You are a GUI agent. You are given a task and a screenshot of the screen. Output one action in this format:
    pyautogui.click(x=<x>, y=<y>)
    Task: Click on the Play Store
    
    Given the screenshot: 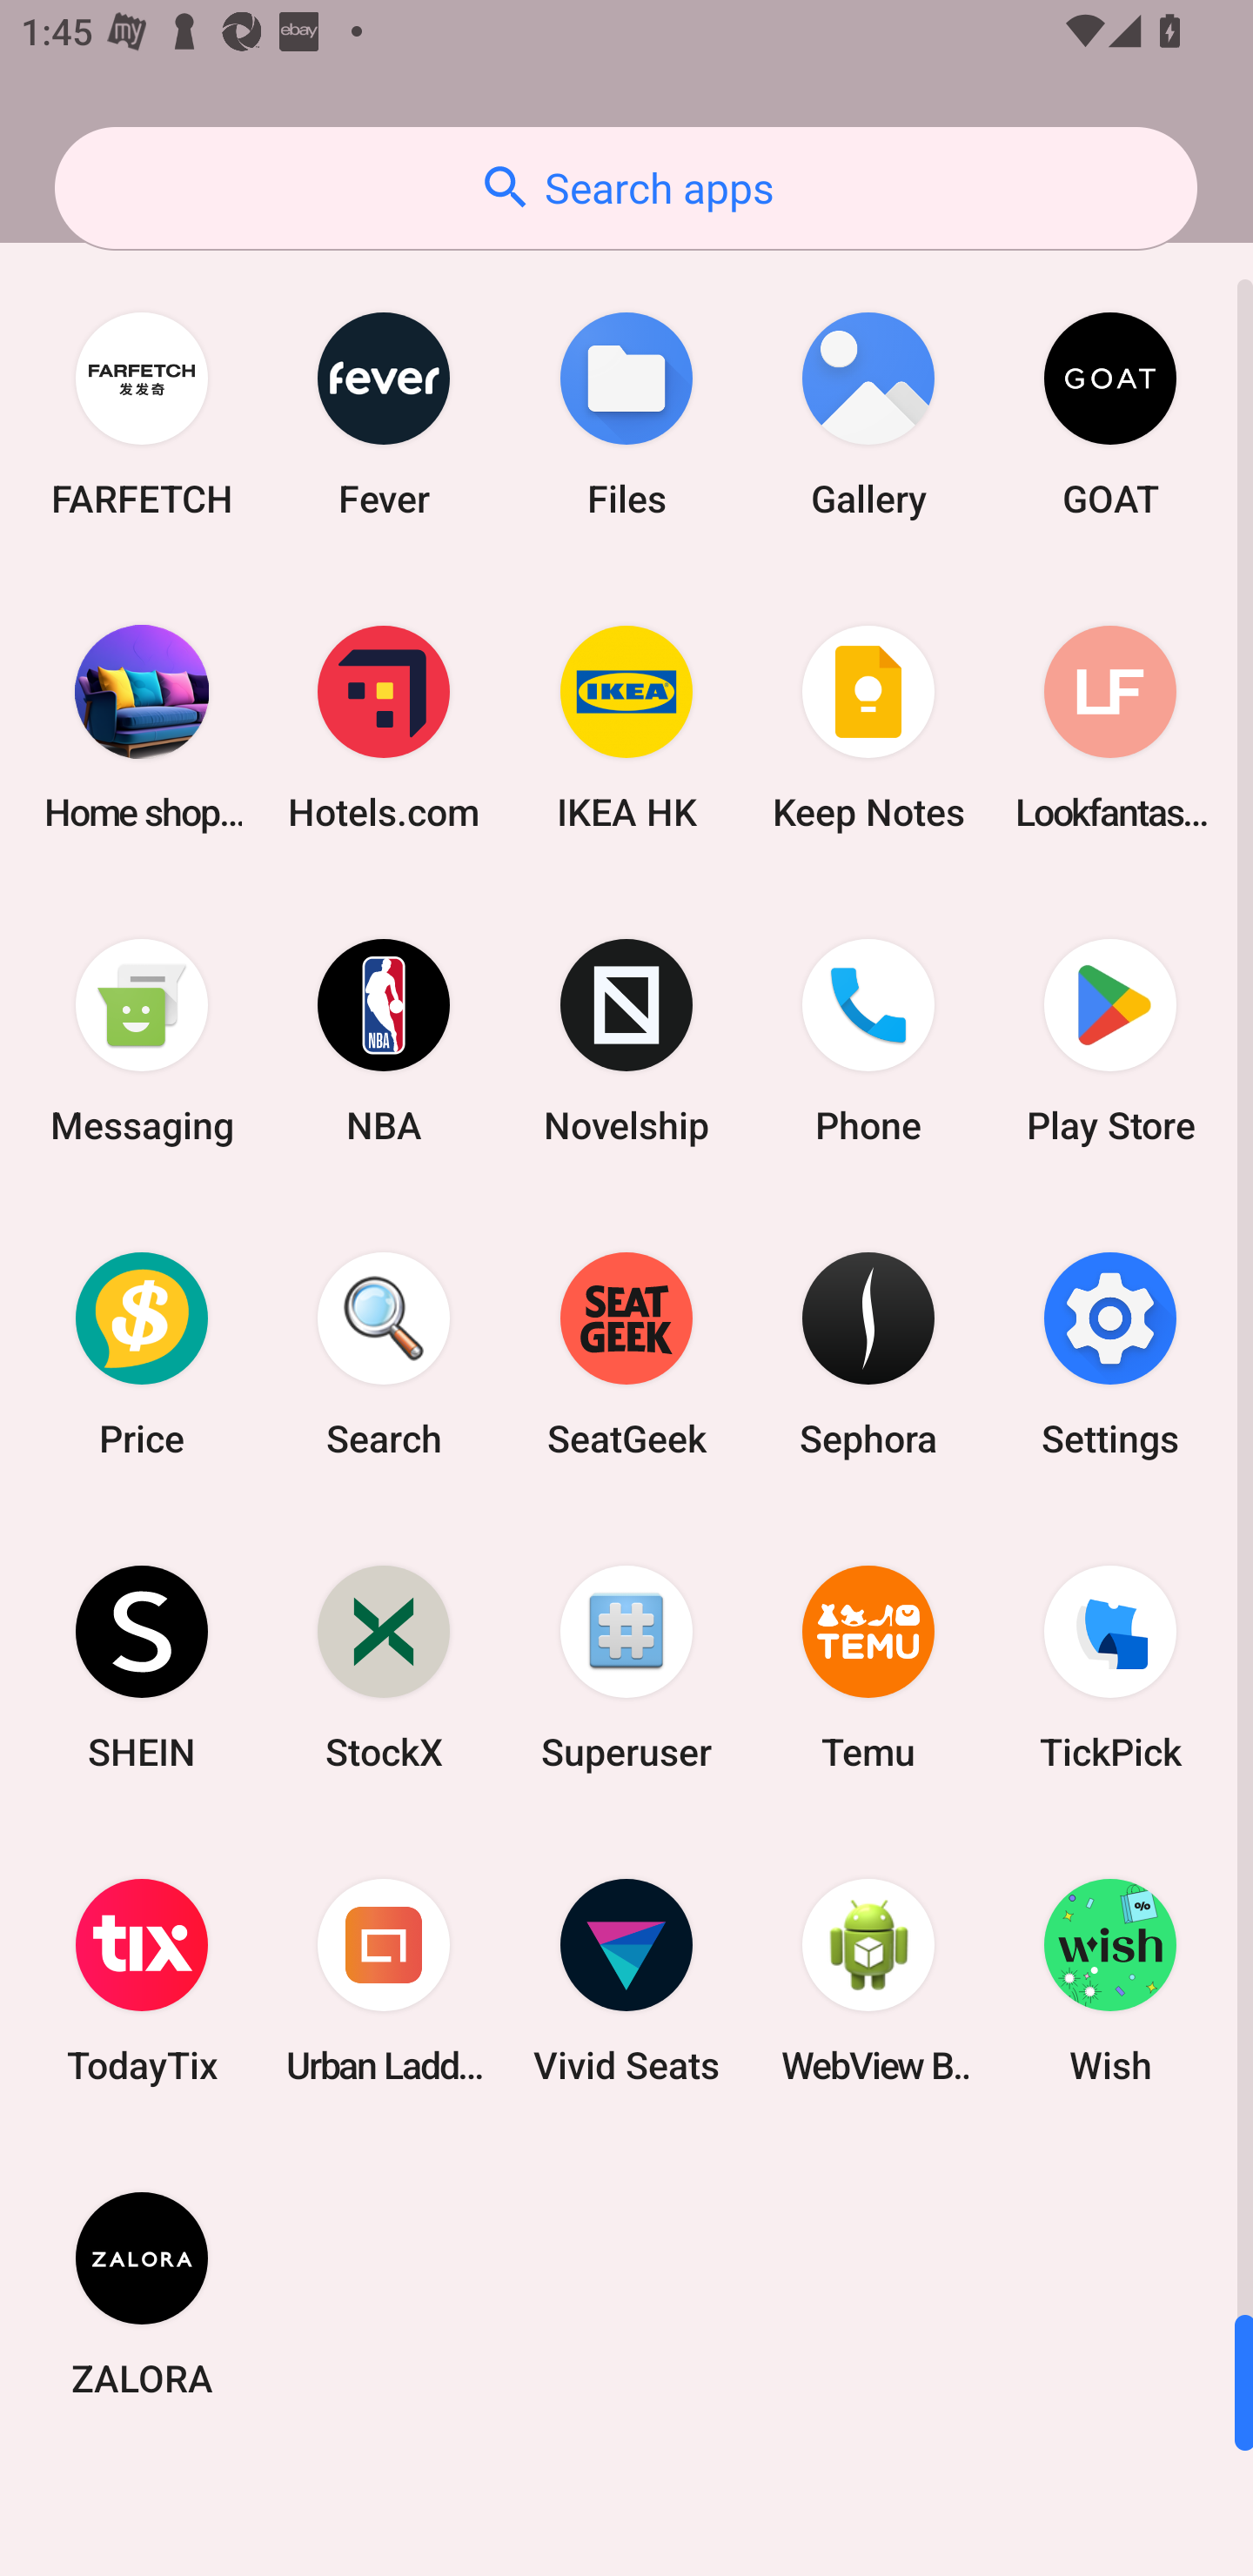 What is the action you would take?
    pyautogui.click(x=1110, y=1041)
    